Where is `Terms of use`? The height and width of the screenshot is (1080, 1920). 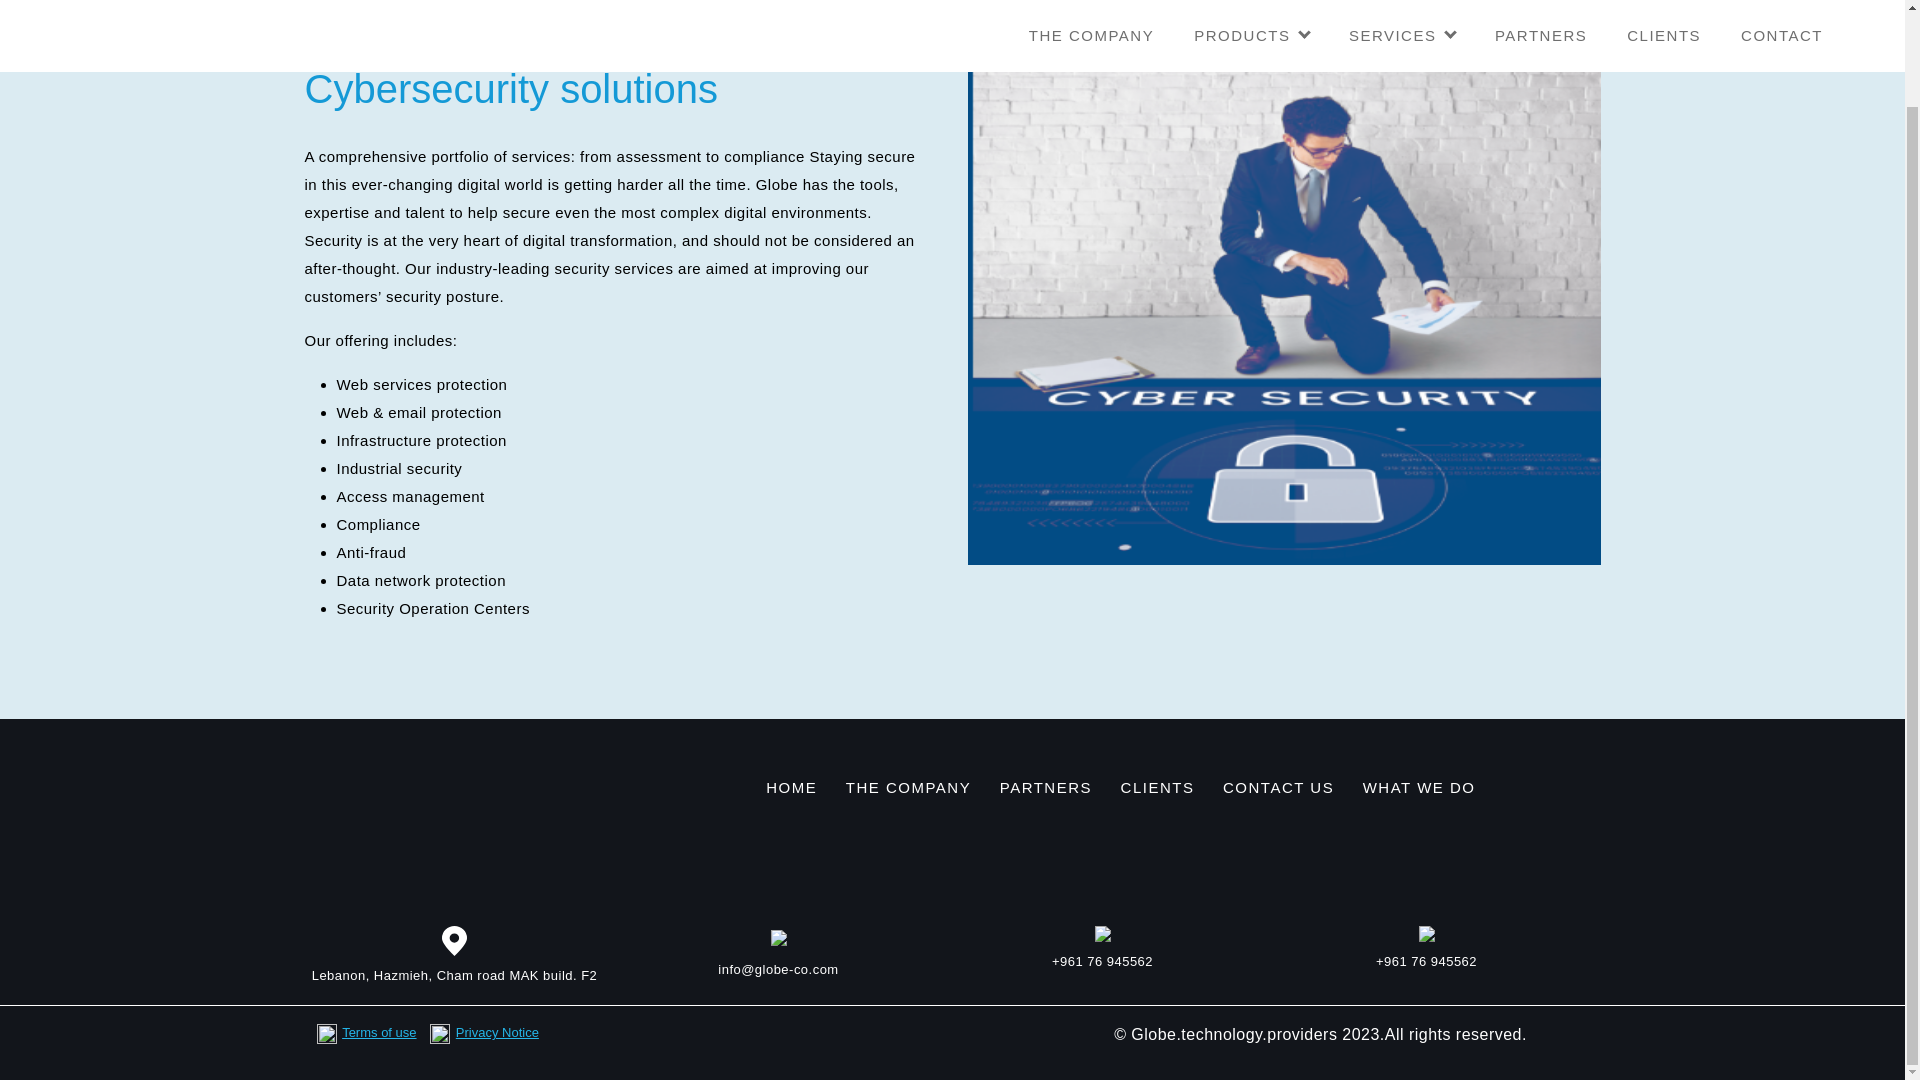
Terms of use is located at coordinates (378, 1032).